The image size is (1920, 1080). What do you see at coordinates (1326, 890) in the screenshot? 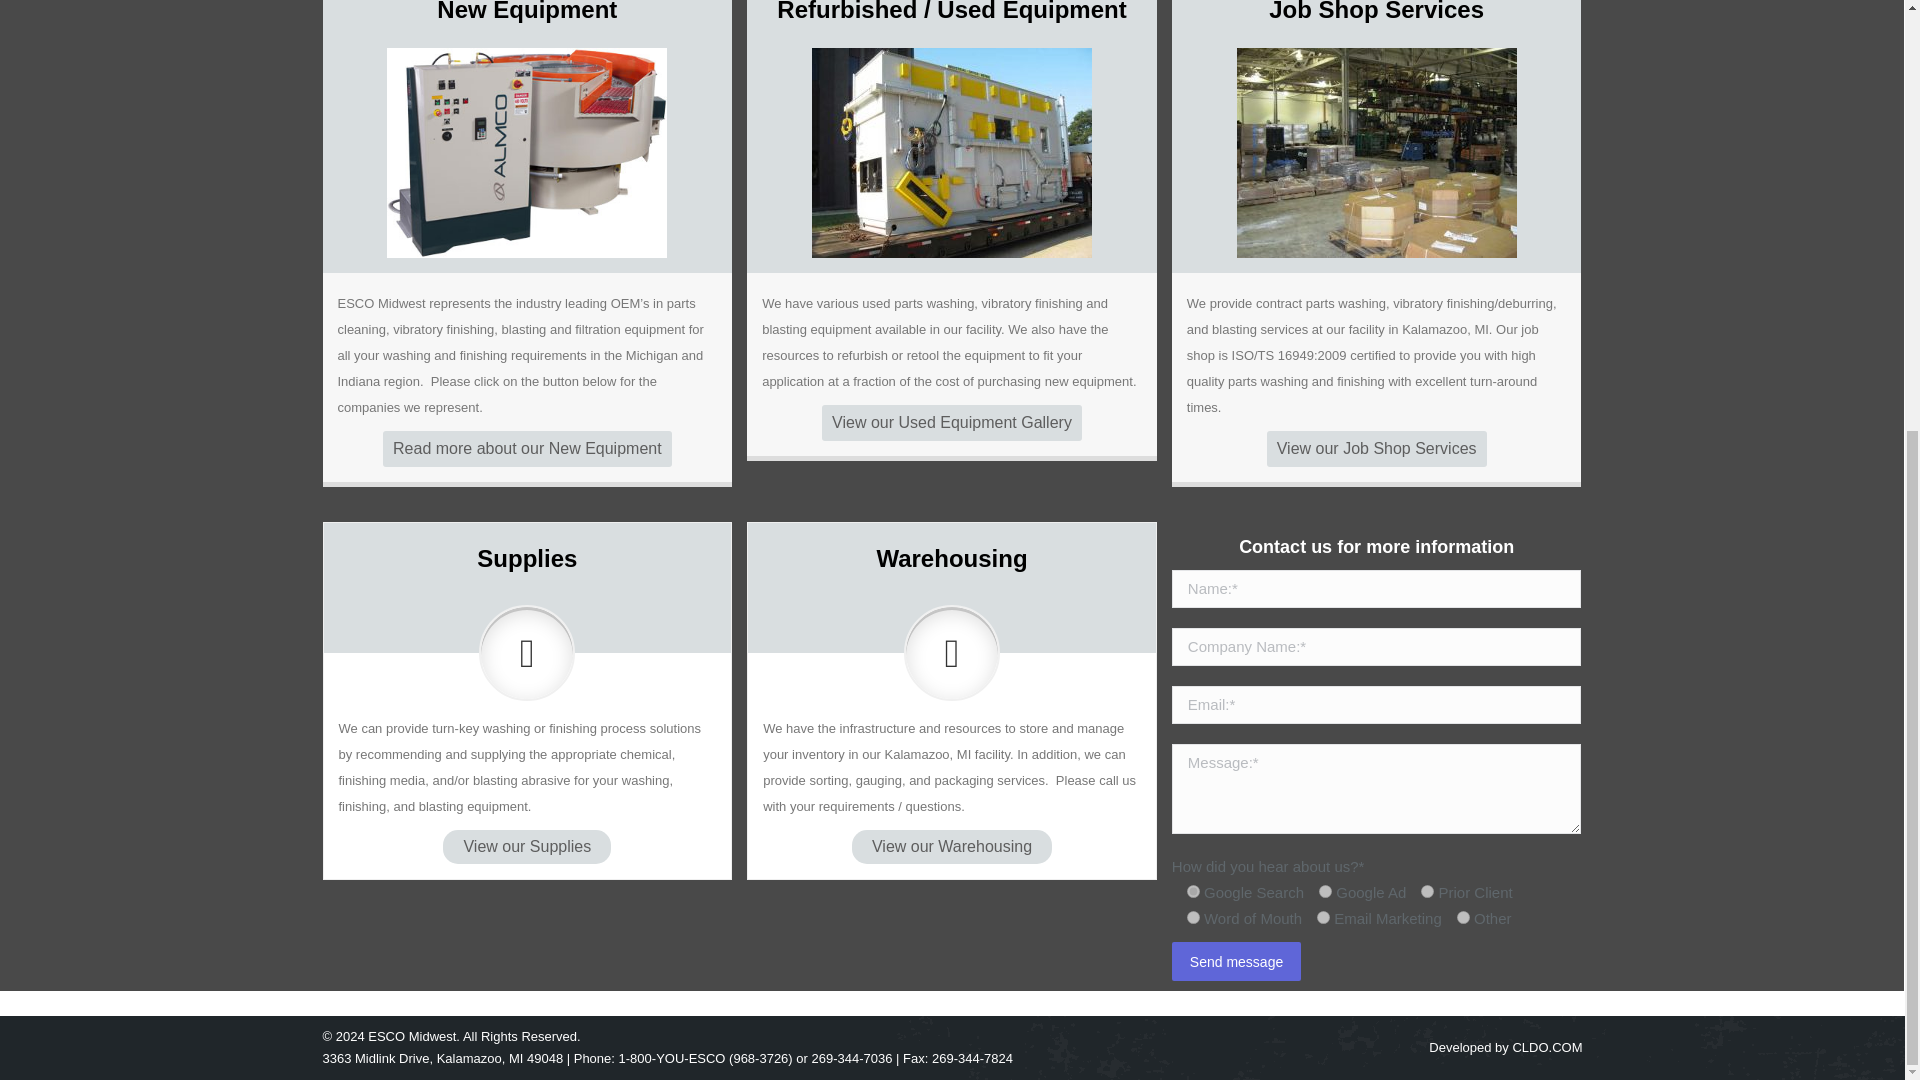
I see `Google Ad` at bounding box center [1326, 890].